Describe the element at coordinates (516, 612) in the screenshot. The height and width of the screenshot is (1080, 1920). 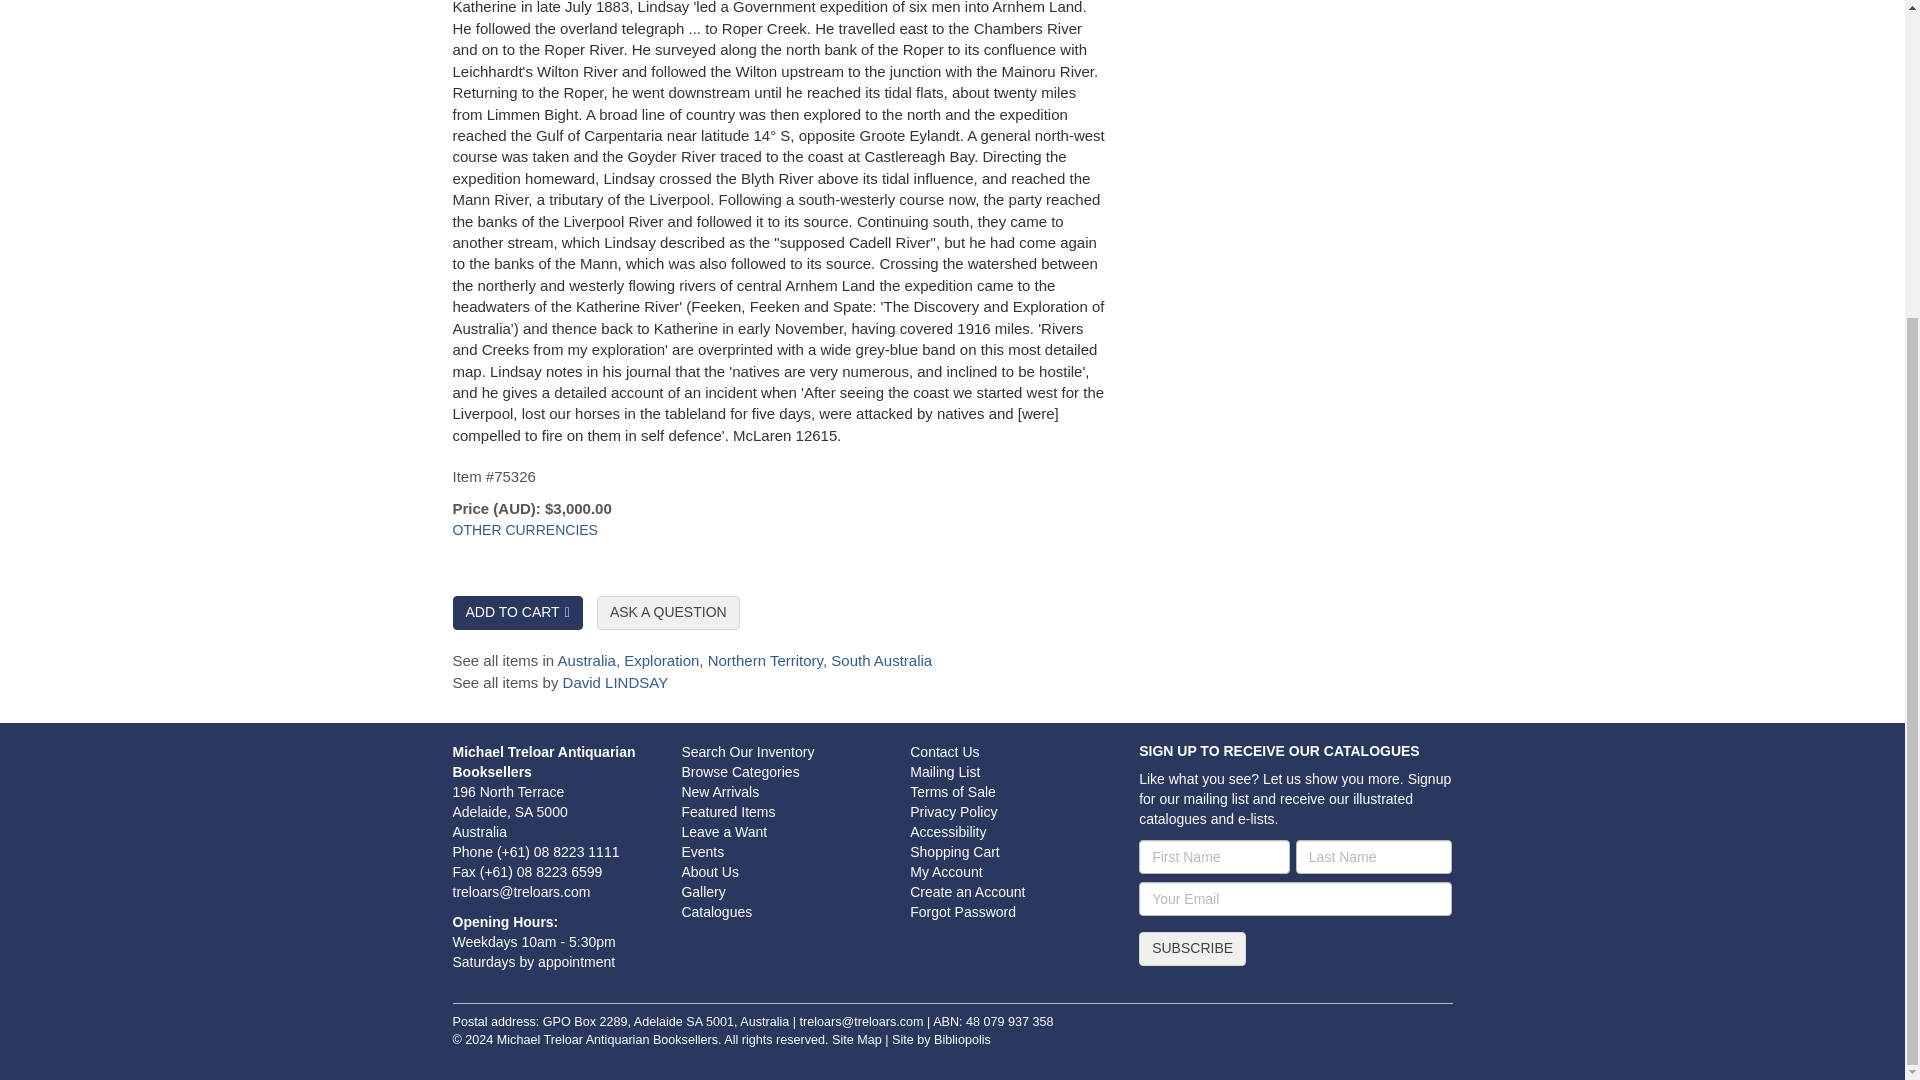
I see `ADD TO CART` at that location.